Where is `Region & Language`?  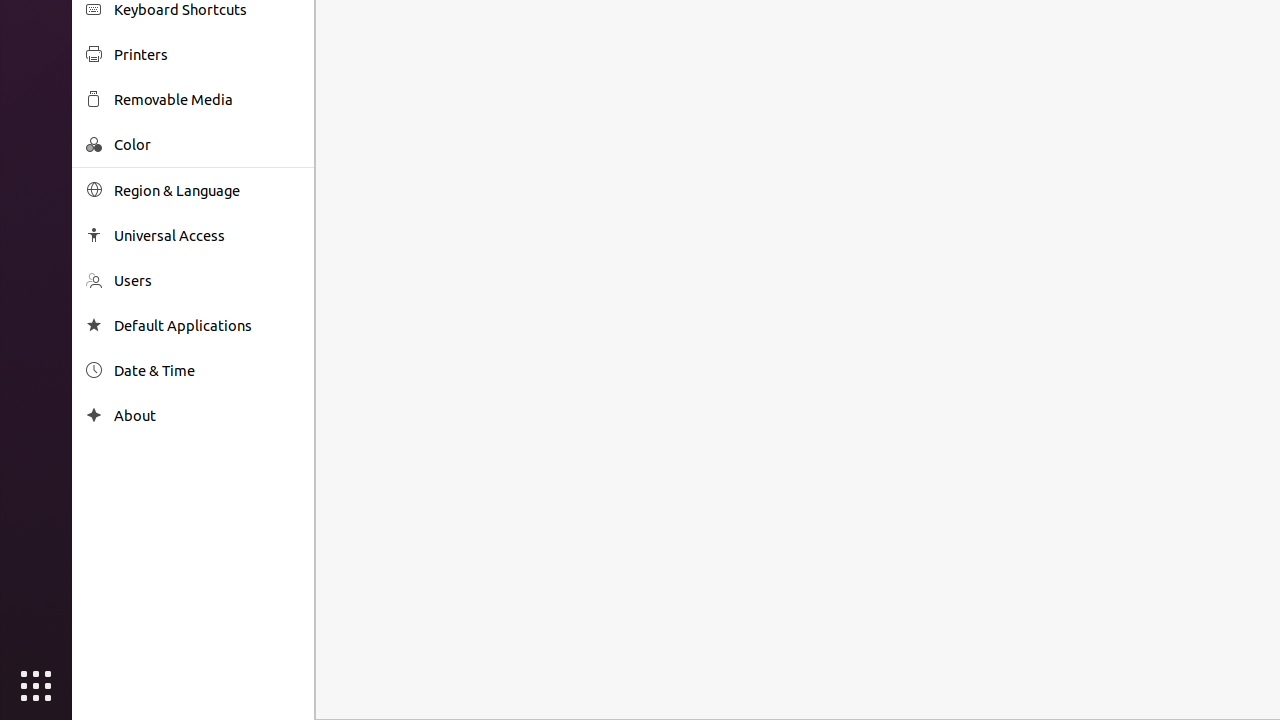
Region & Language is located at coordinates (207, 190).